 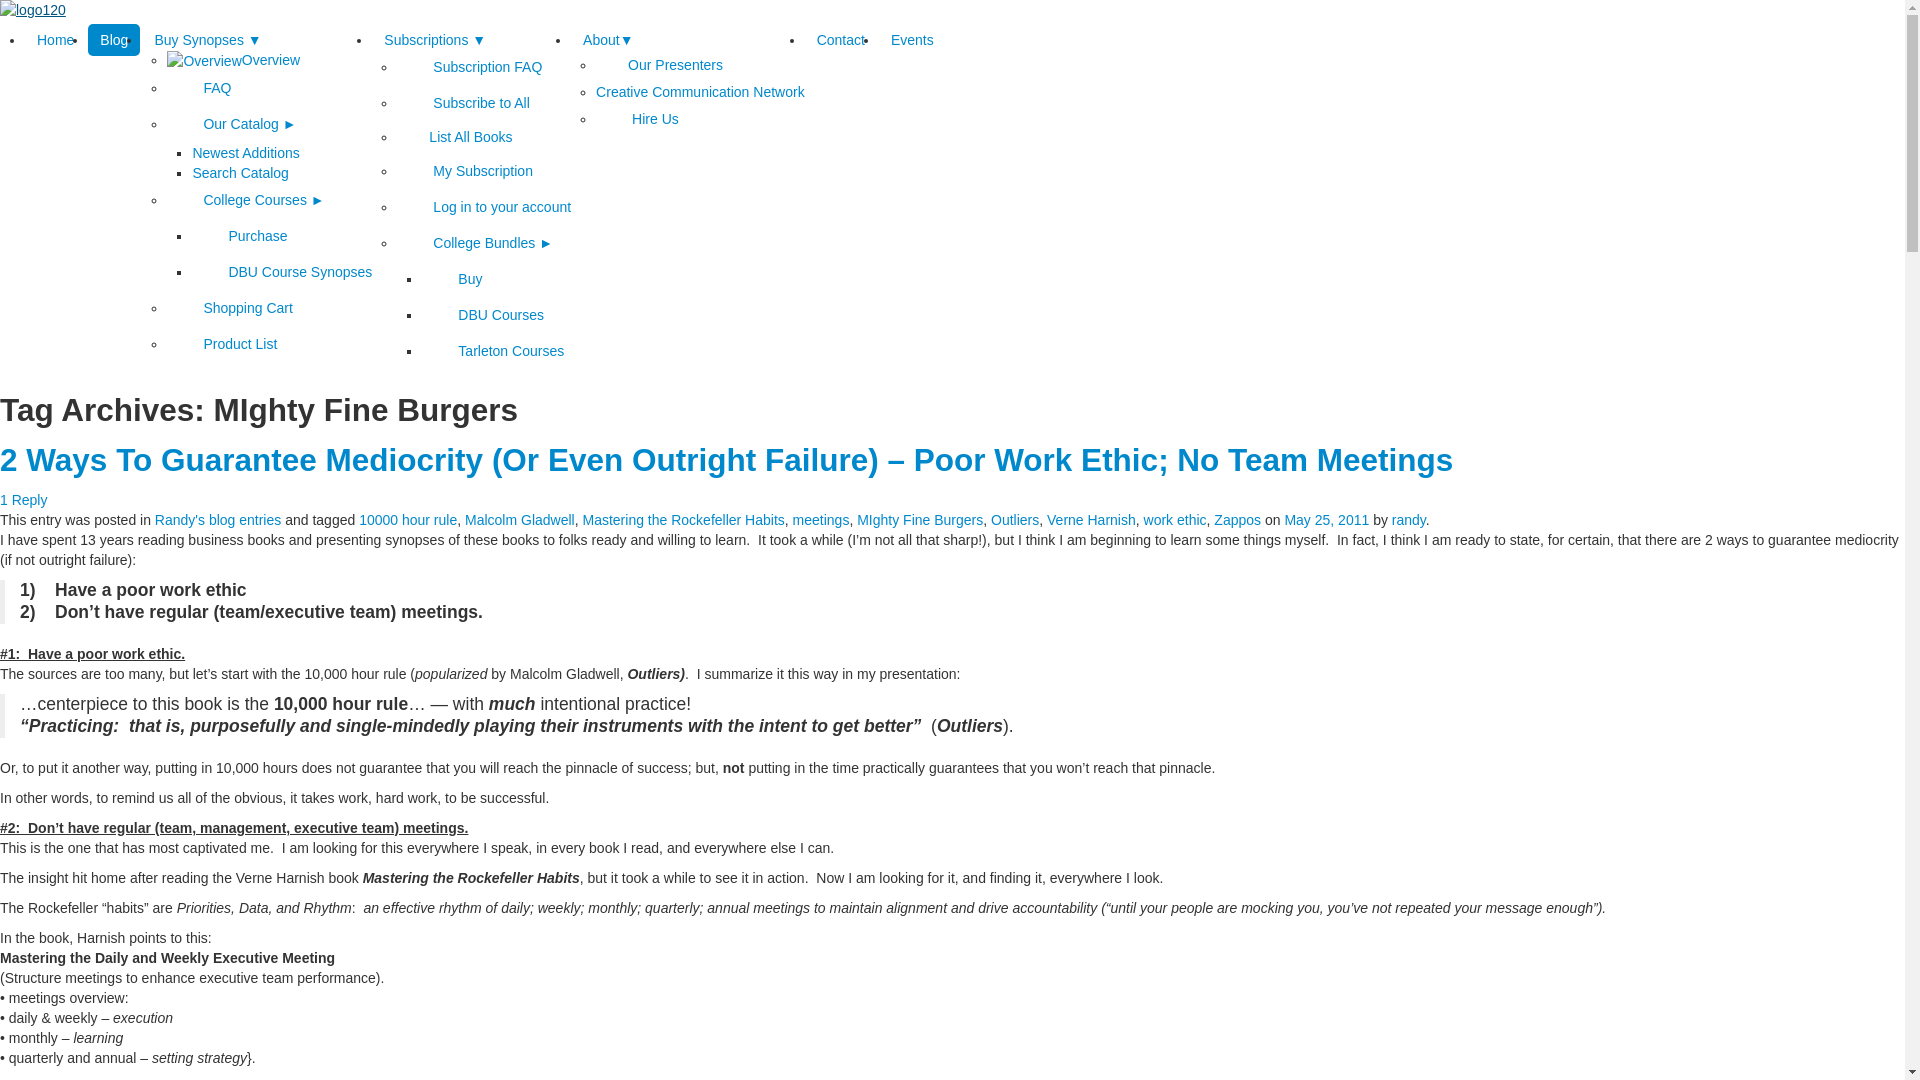 What do you see at coordinates (841, 40) in the screenshot?
I see `Contact` at bounding box center [841, 40].